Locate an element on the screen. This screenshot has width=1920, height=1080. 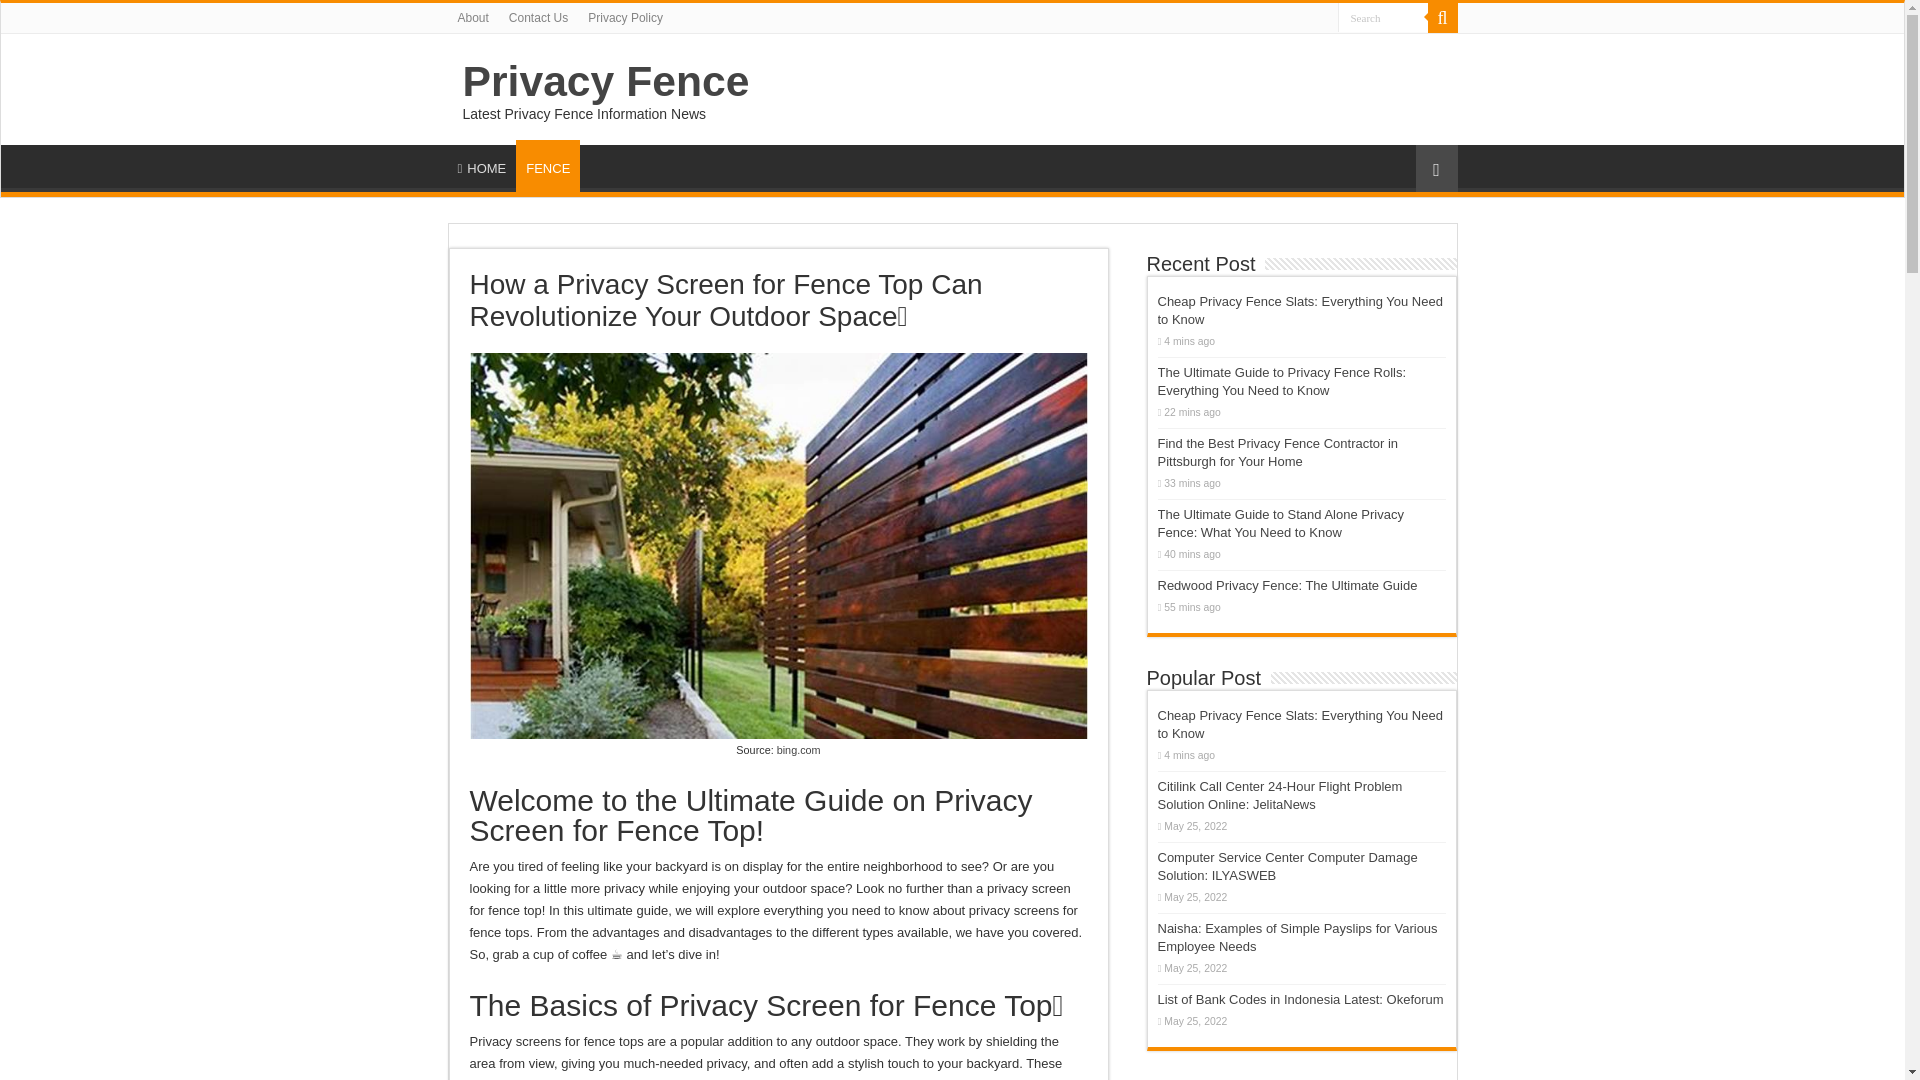
bing.com is located at coordinates (799, 750).